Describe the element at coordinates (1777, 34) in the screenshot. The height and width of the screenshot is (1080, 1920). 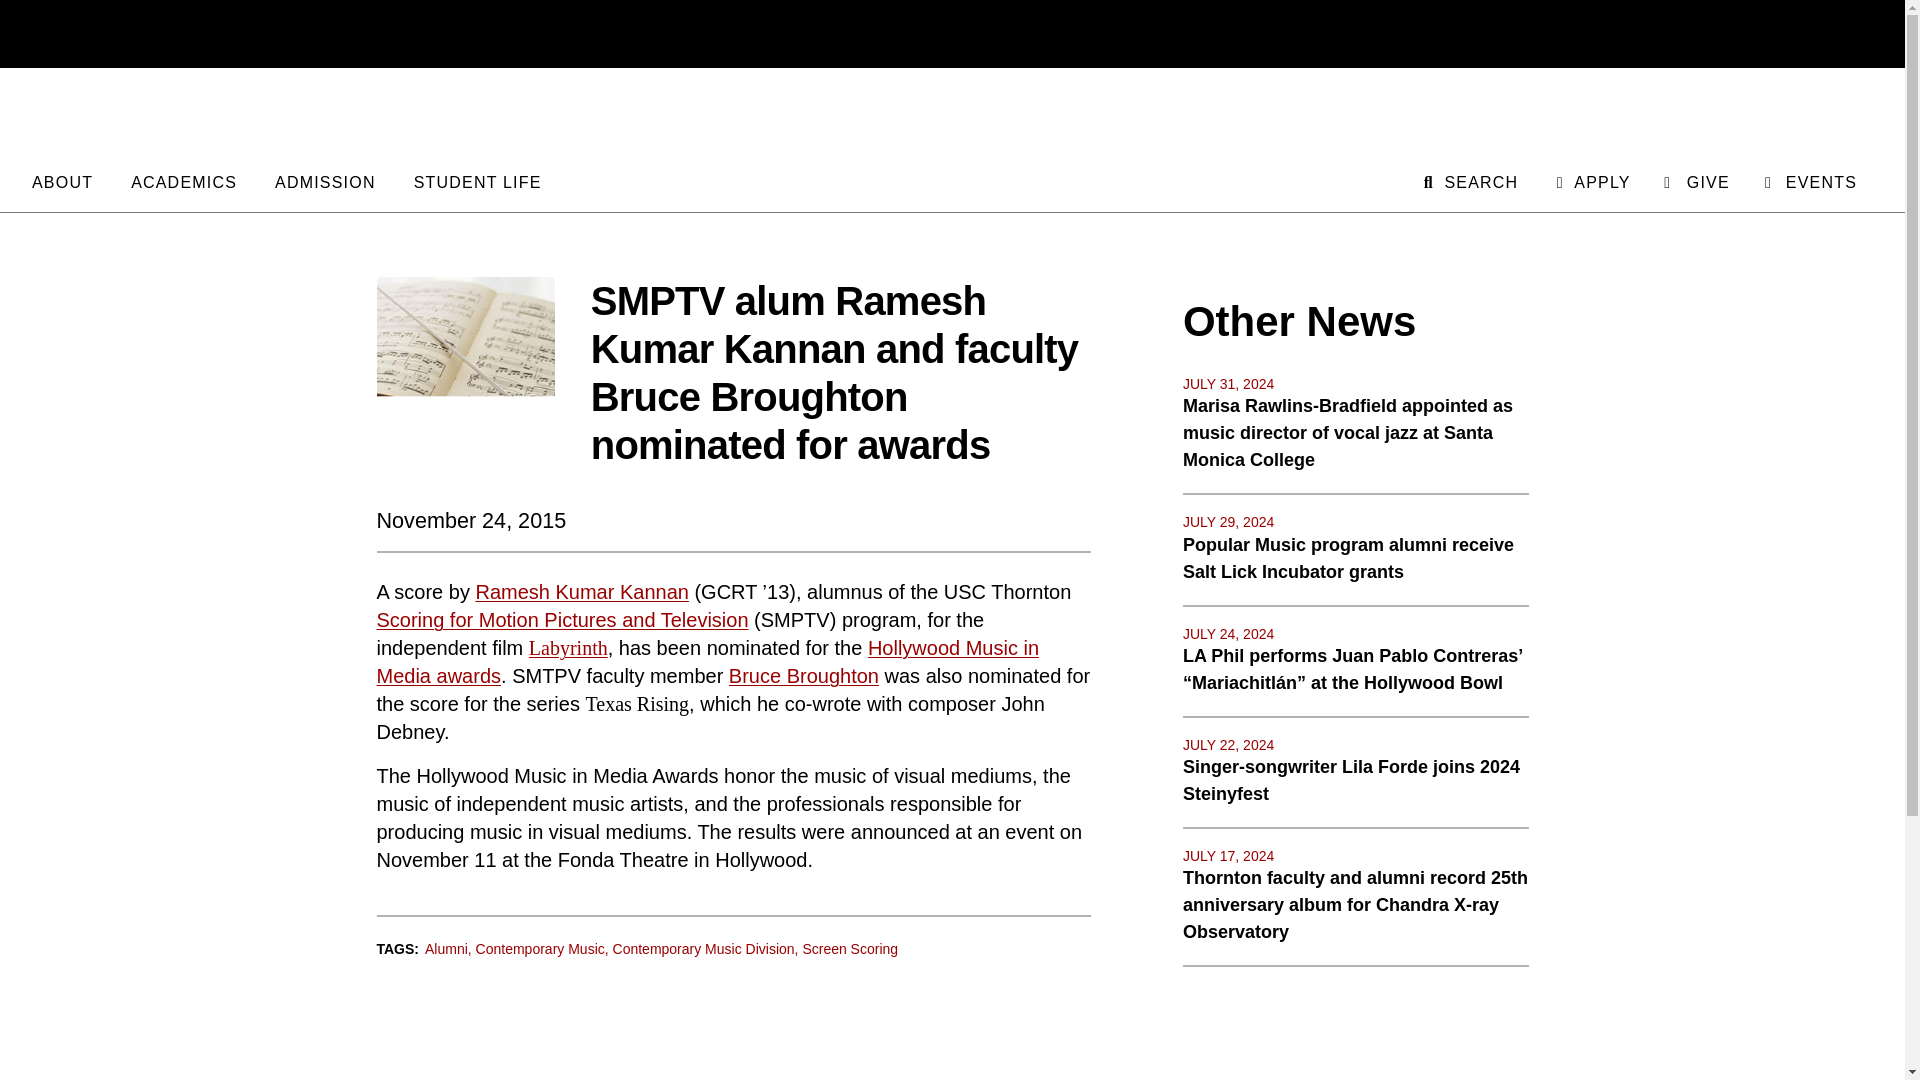
I see `University of Southern California` at that location.